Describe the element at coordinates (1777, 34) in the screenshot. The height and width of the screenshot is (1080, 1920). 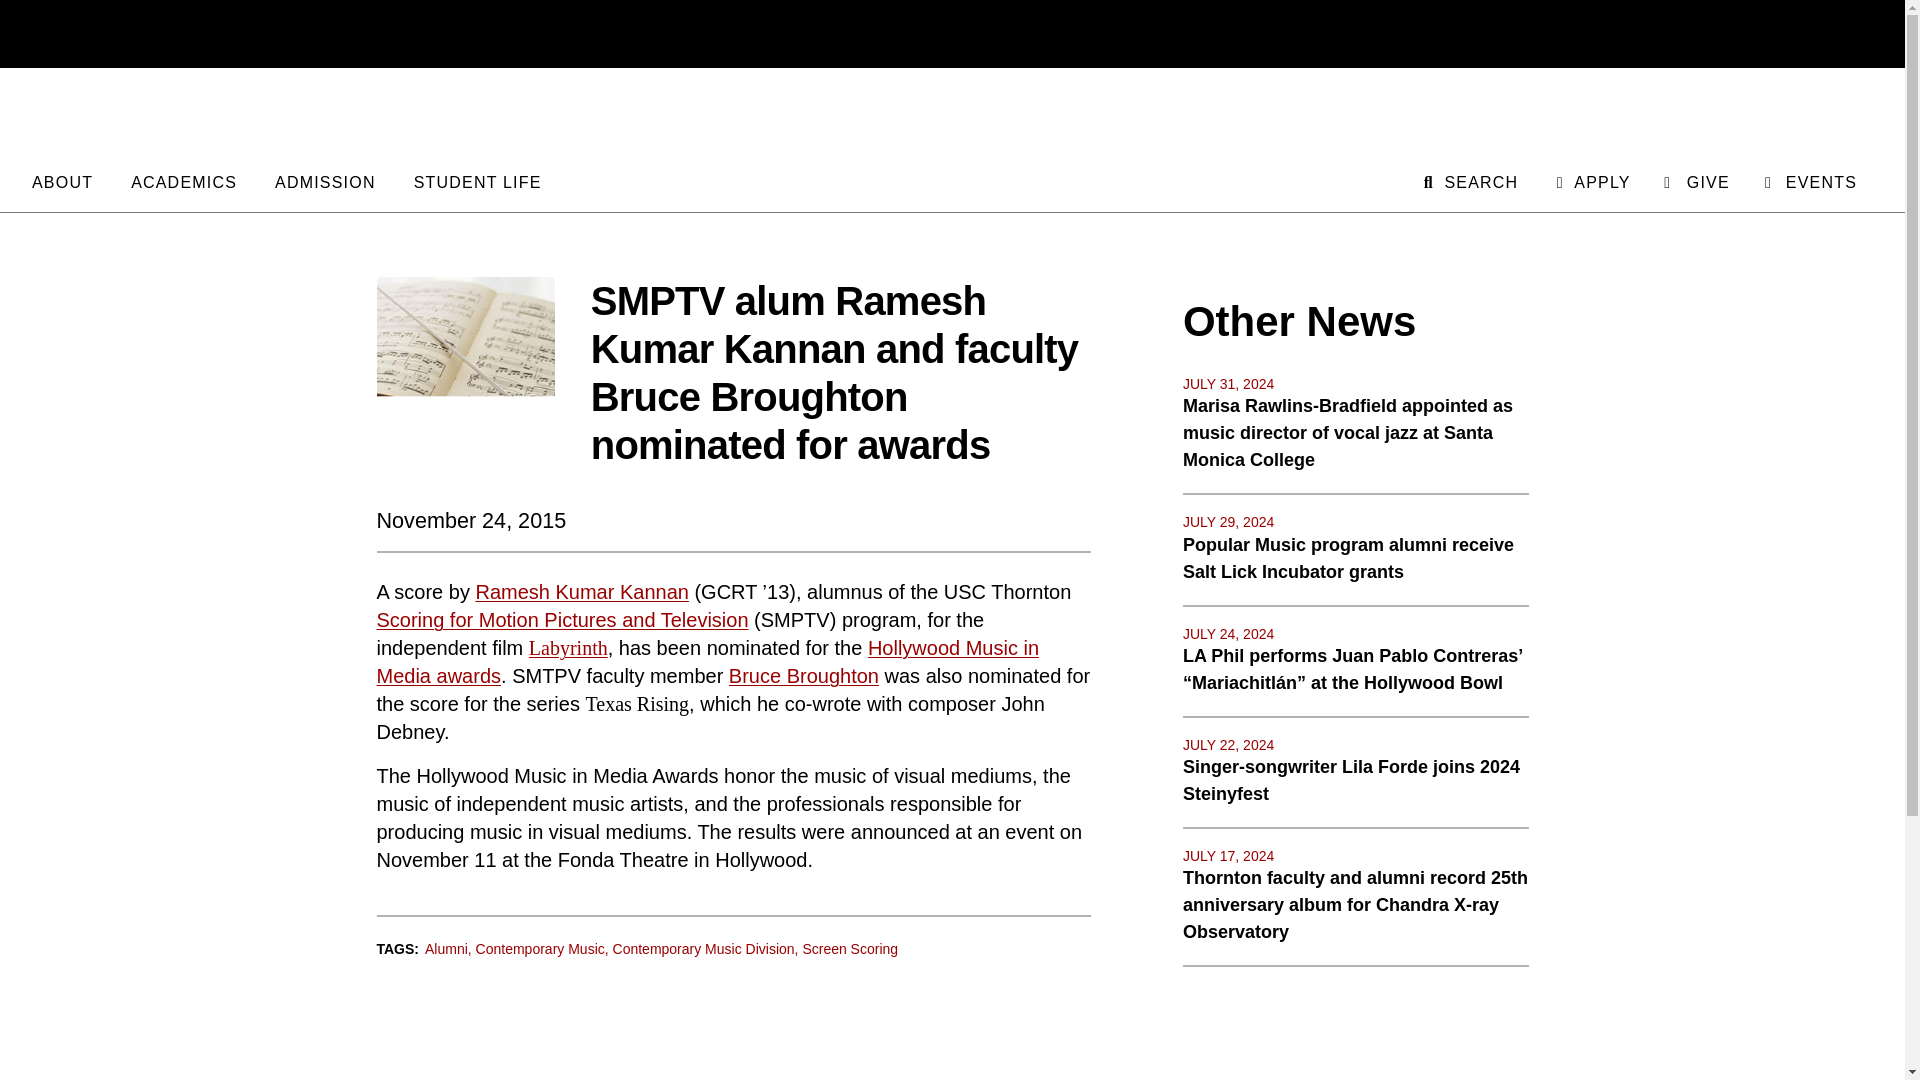
I see `University of Southern California` at that location.